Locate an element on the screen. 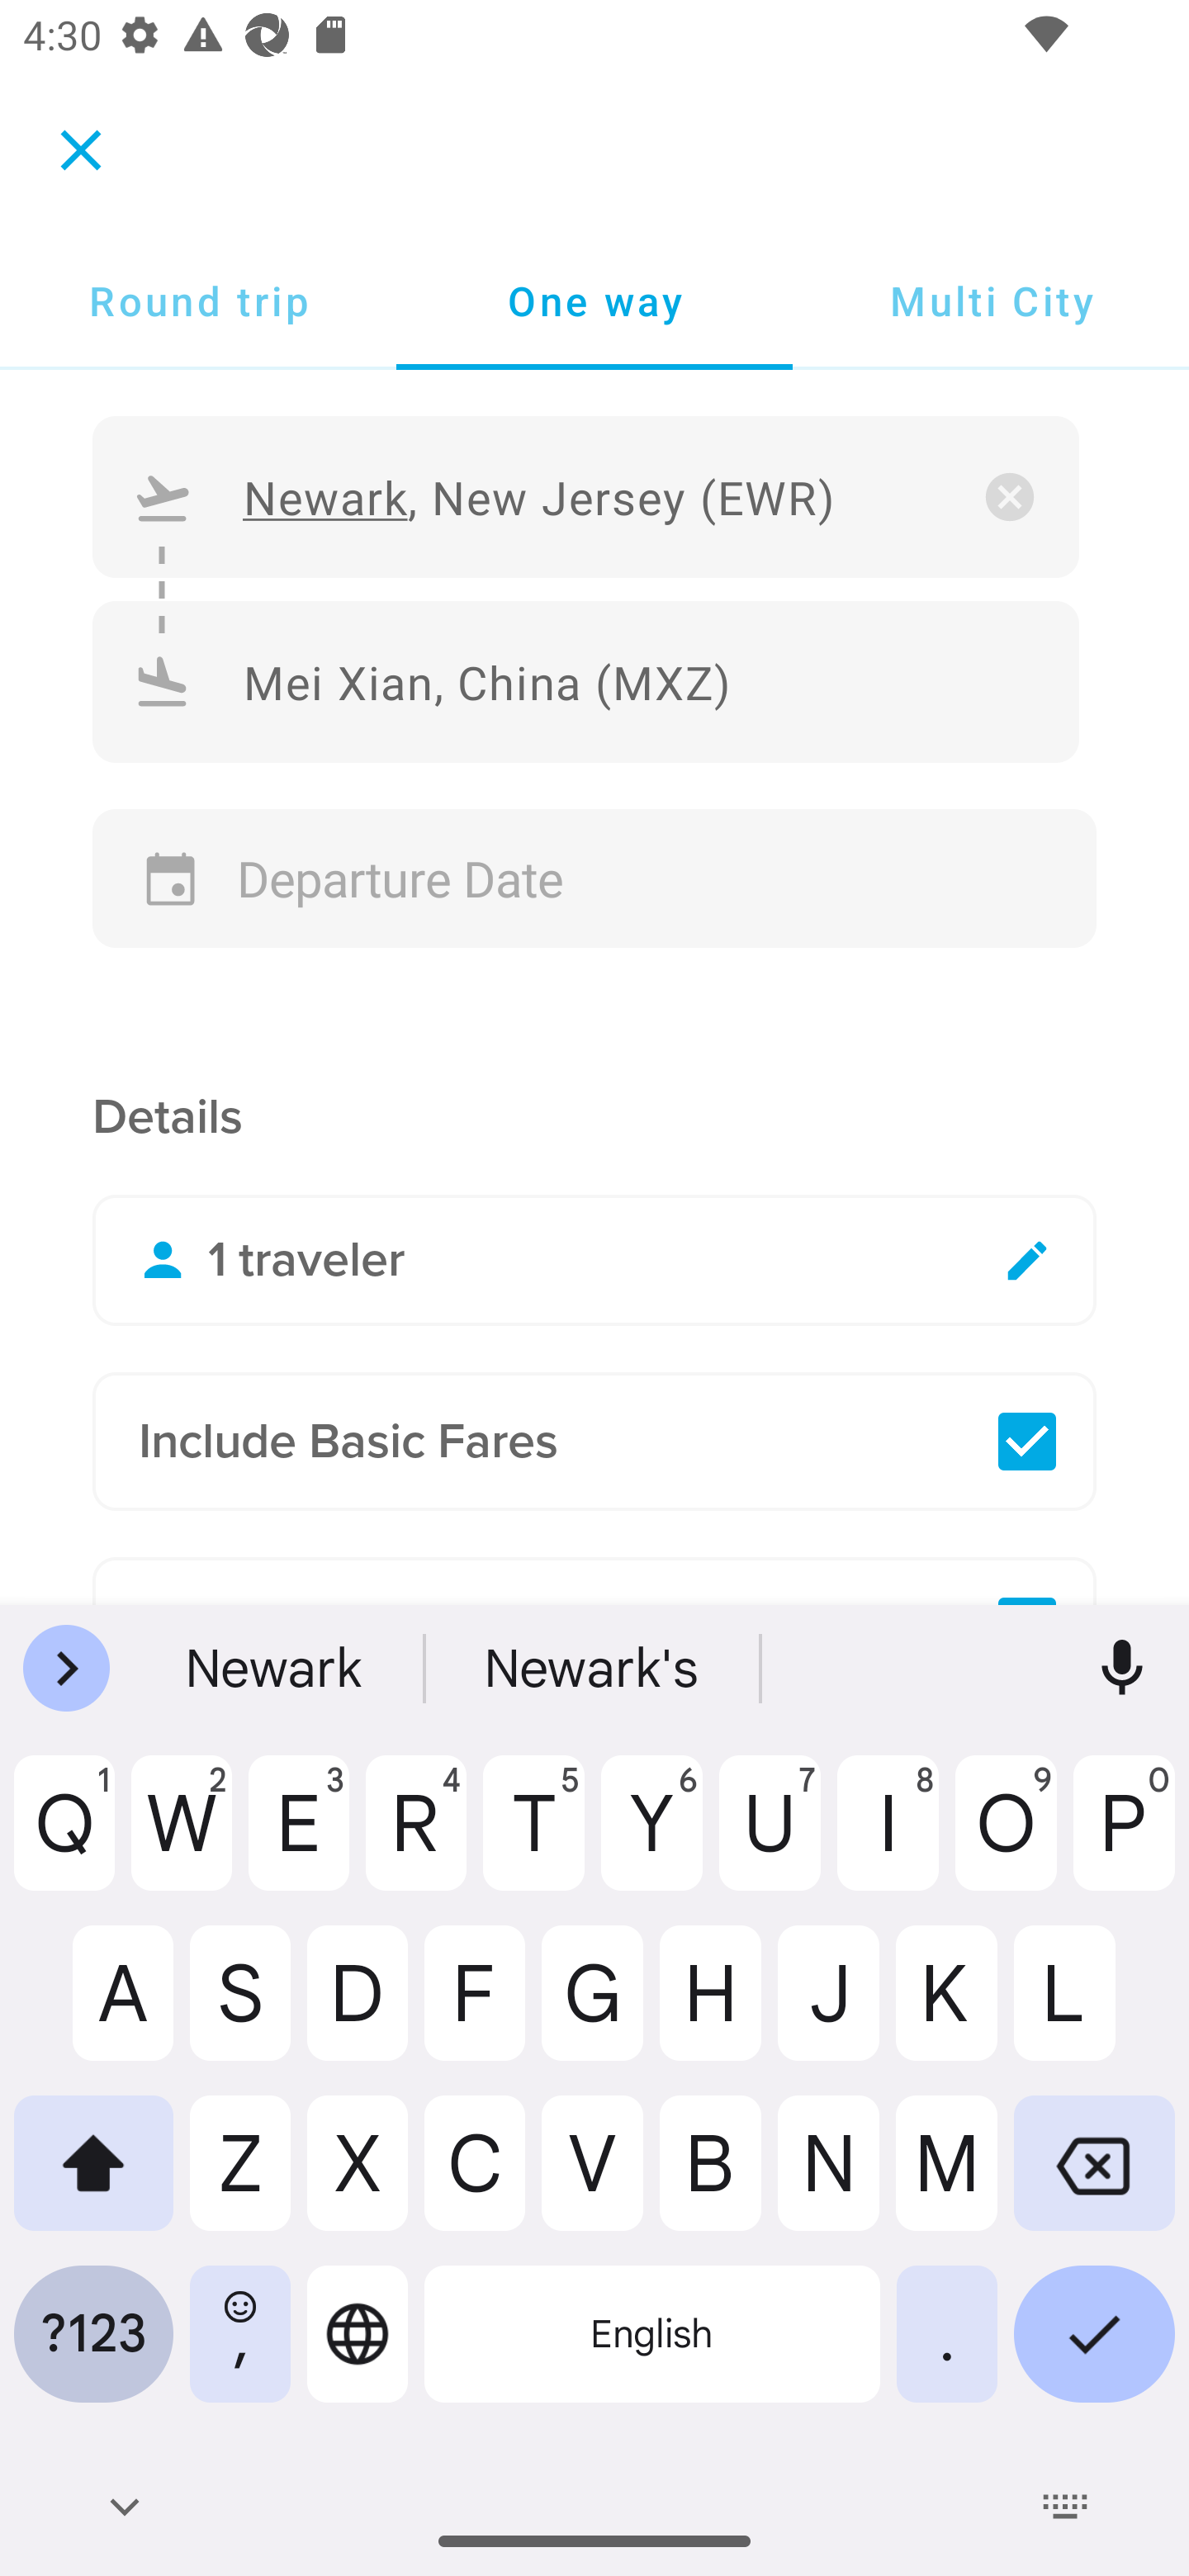 This screenshot has width=1189, height=2576. Include Basic Fares is located at coordinates (594, 1442).